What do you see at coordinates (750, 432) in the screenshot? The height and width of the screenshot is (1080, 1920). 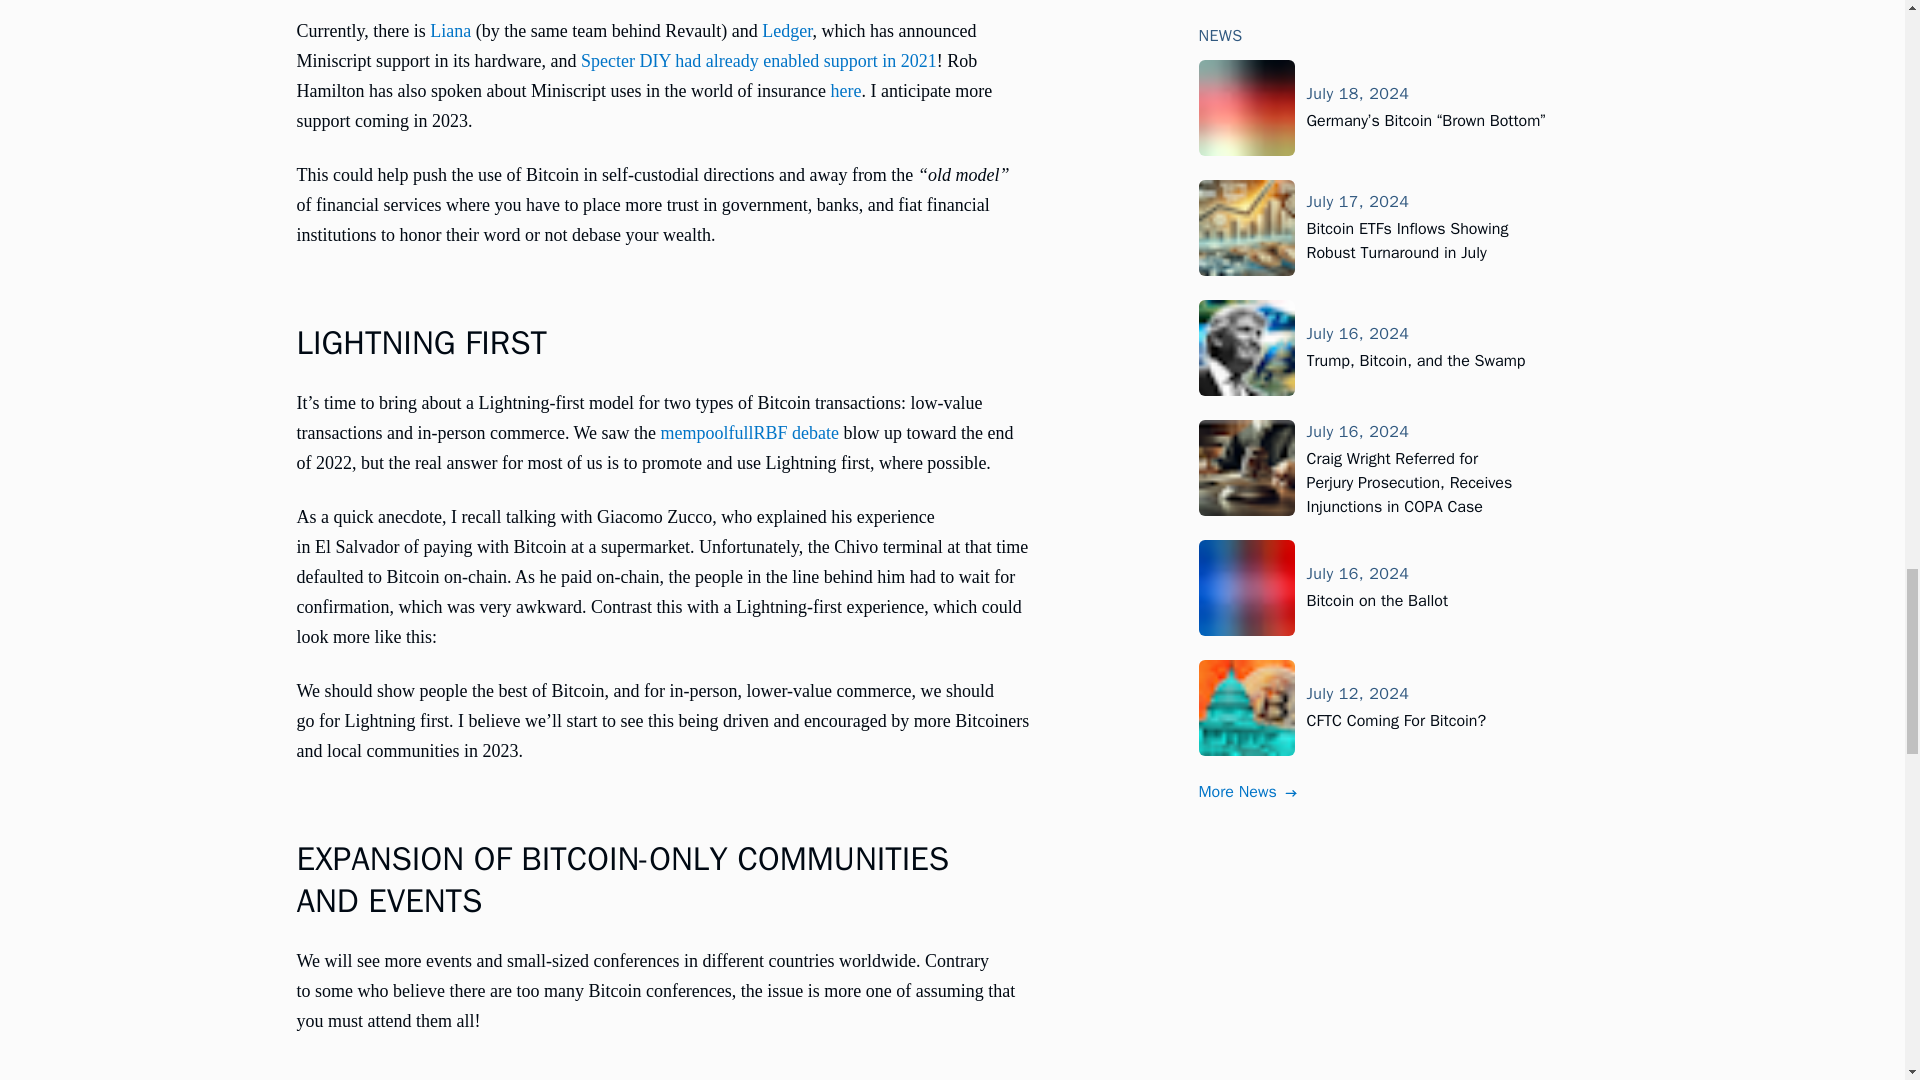 I see `mempoolfullRBF debate` at bounding box center [750, 432].